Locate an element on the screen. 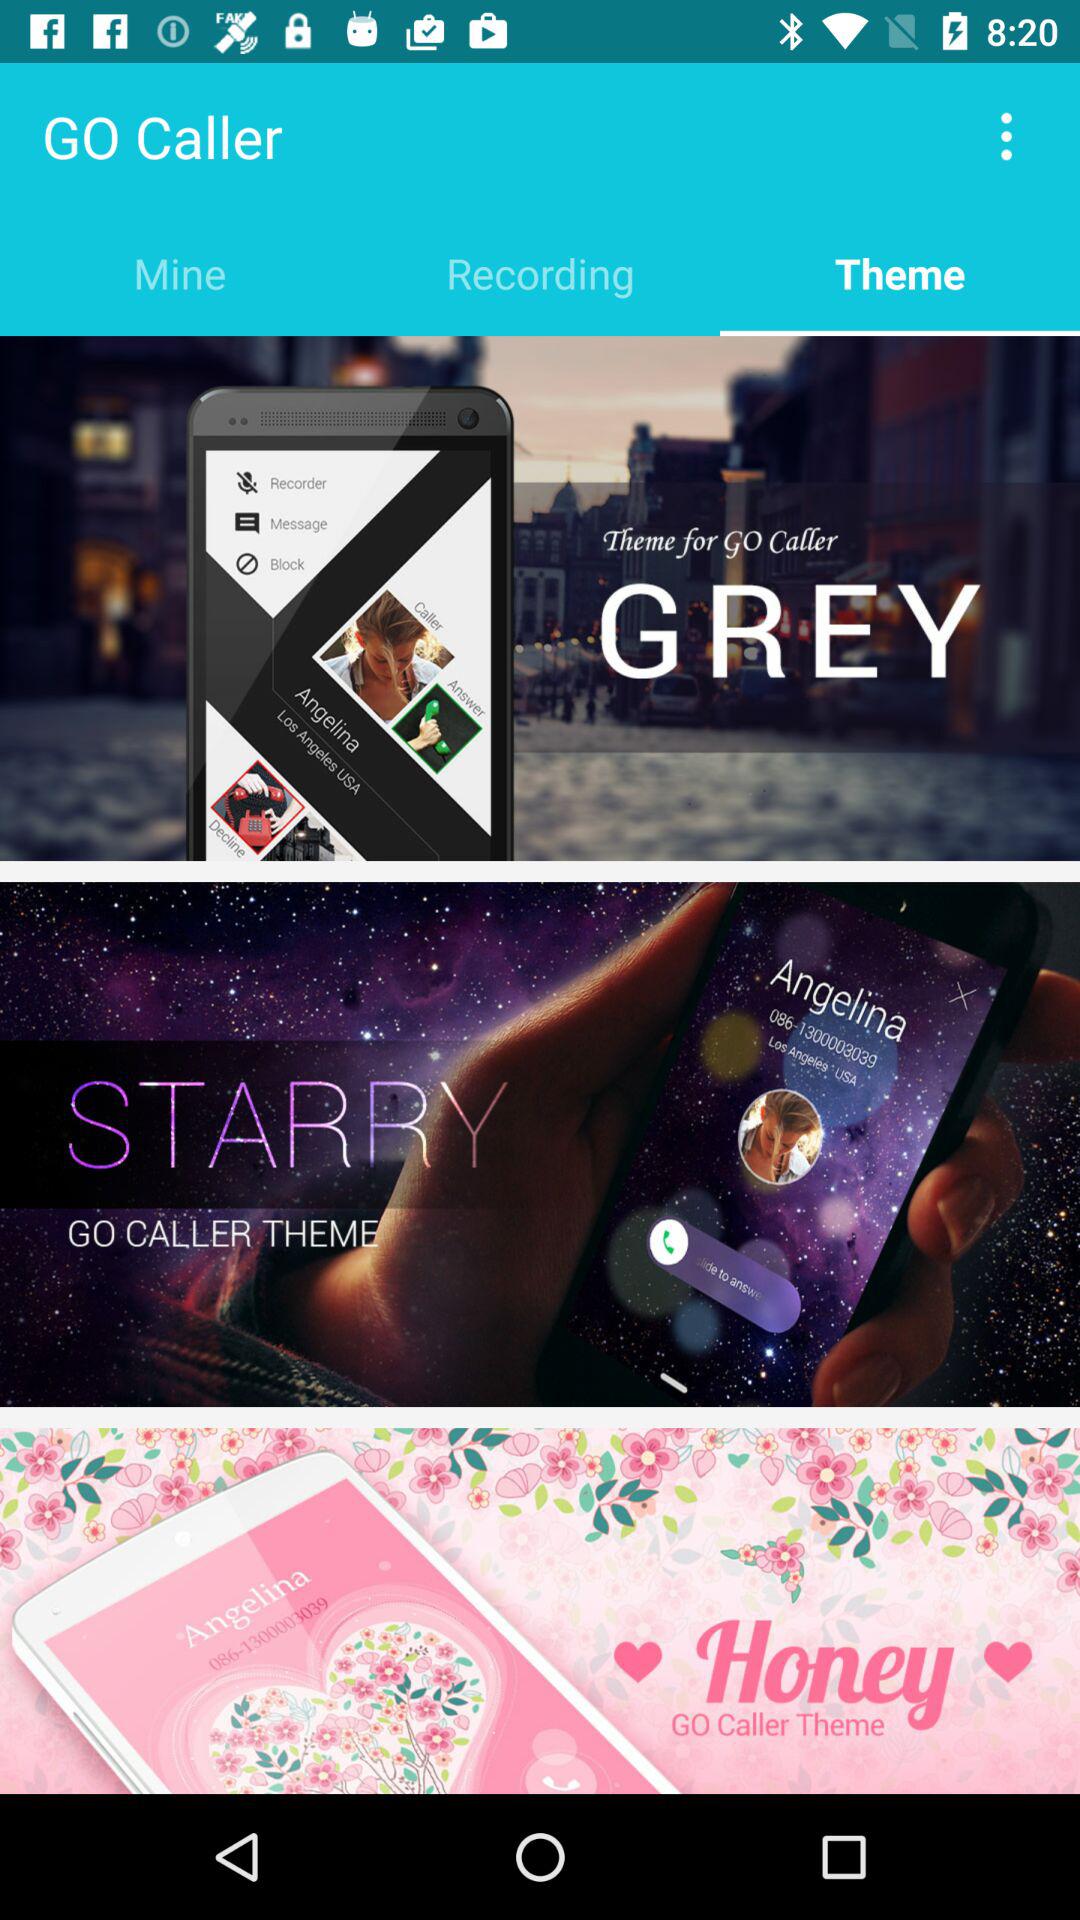  tap the icon next to the recording is located at coordinates (180, 272).